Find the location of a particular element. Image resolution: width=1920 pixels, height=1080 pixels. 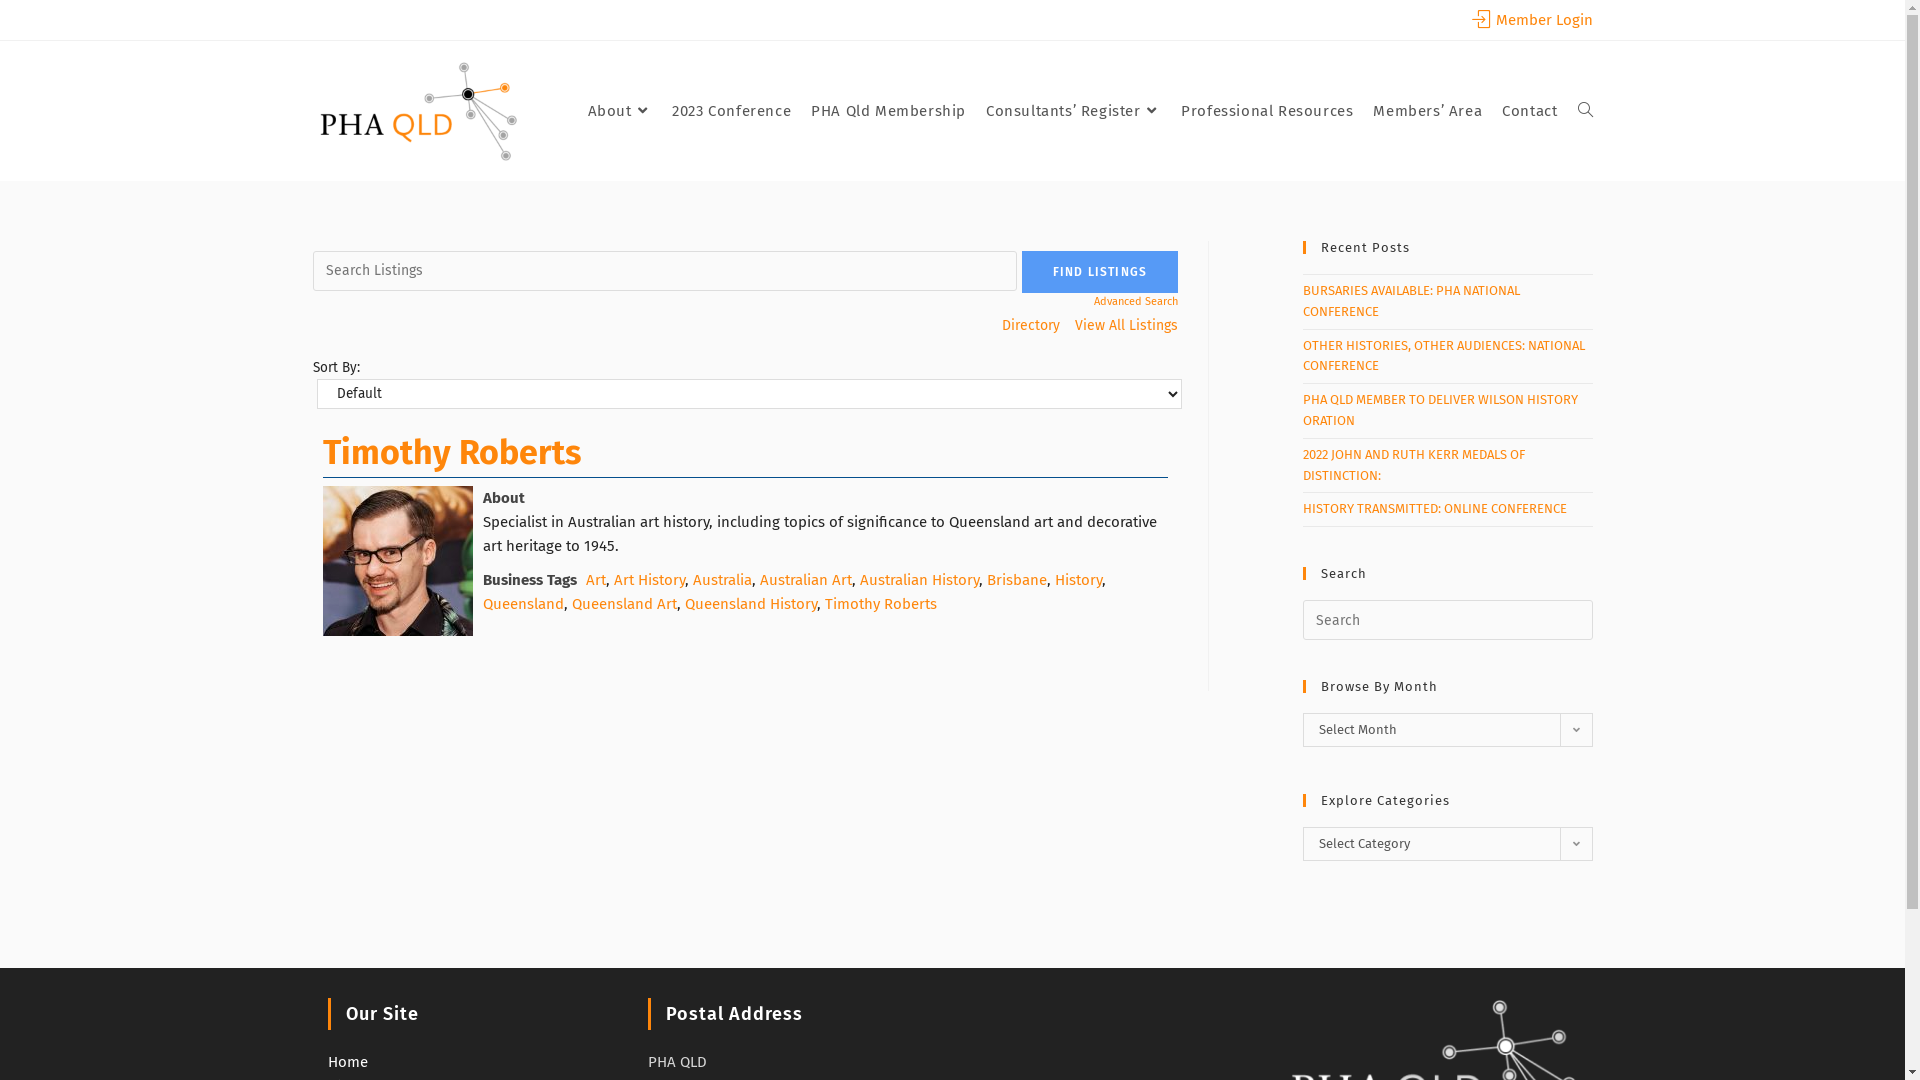

Member Login is located at coordinates (1532, 20).